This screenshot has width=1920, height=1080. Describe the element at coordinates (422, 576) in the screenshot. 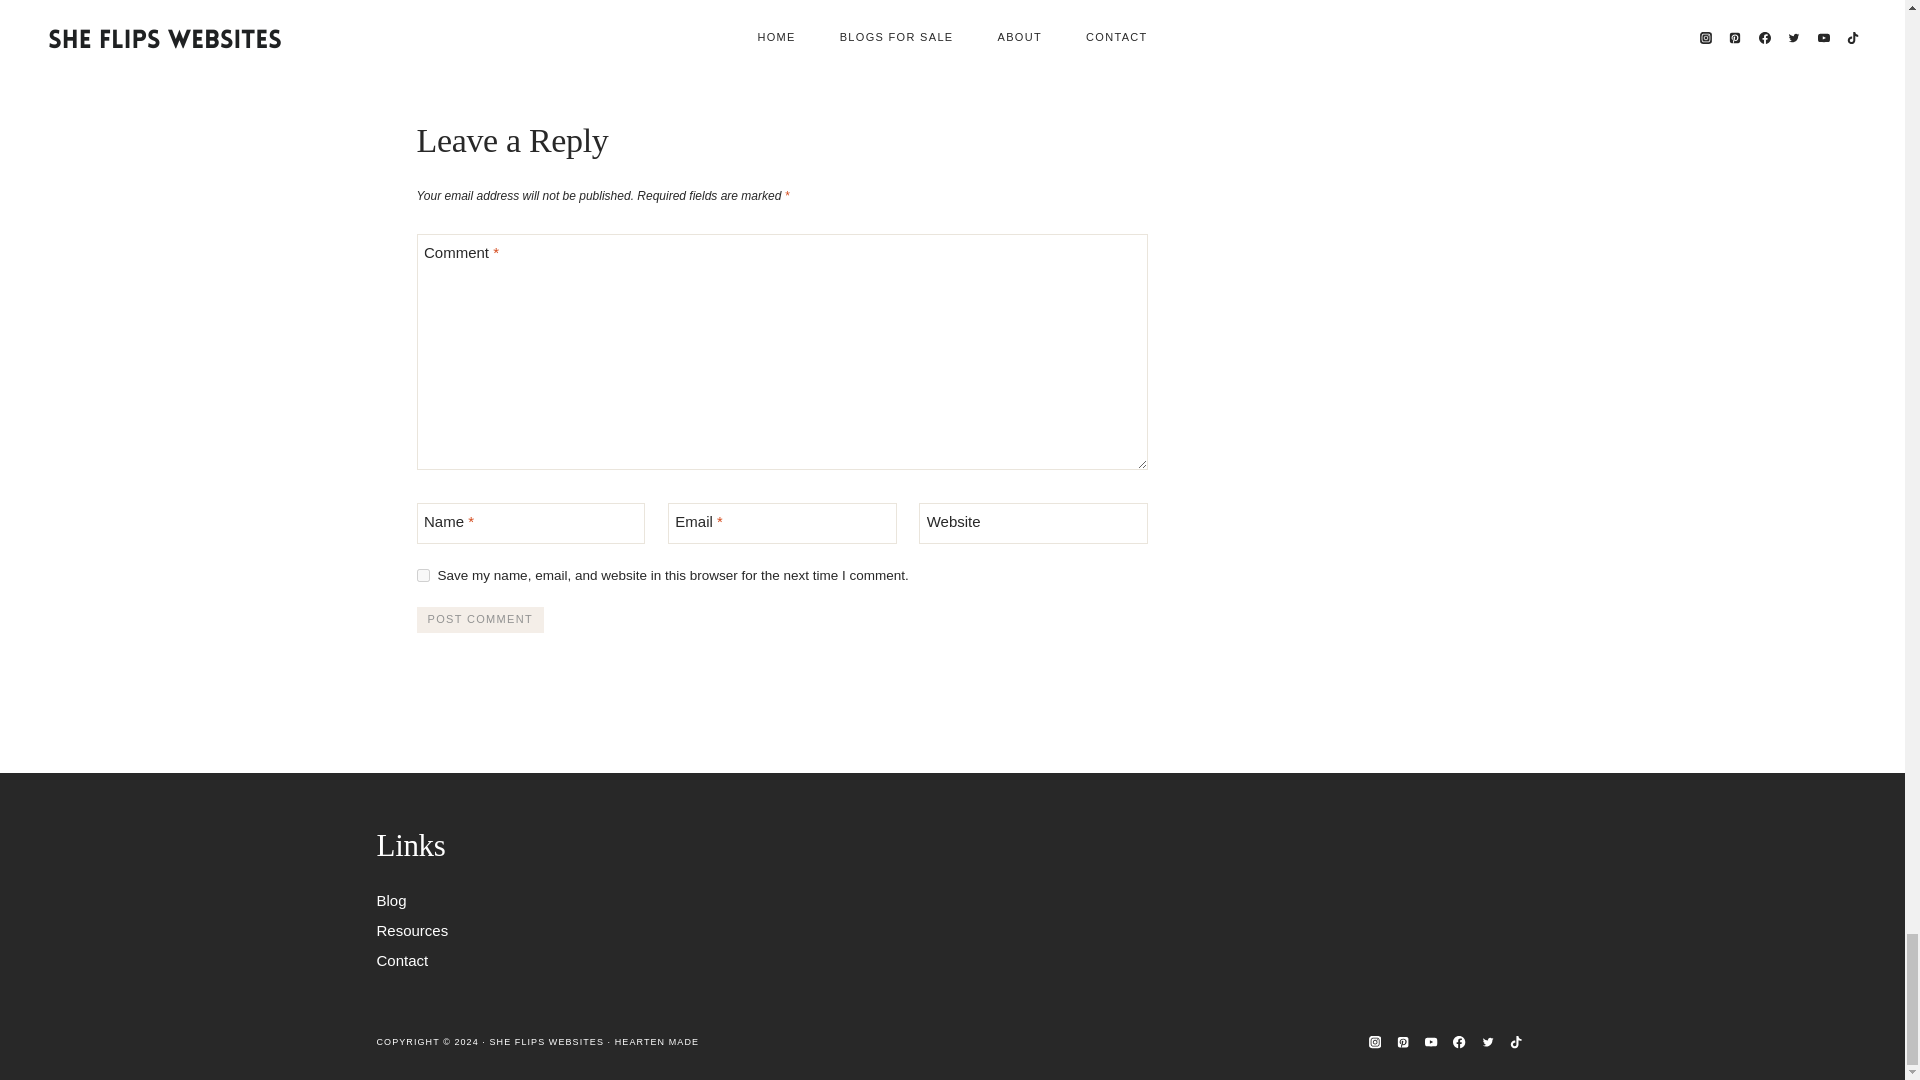

I see `yes` at that location.